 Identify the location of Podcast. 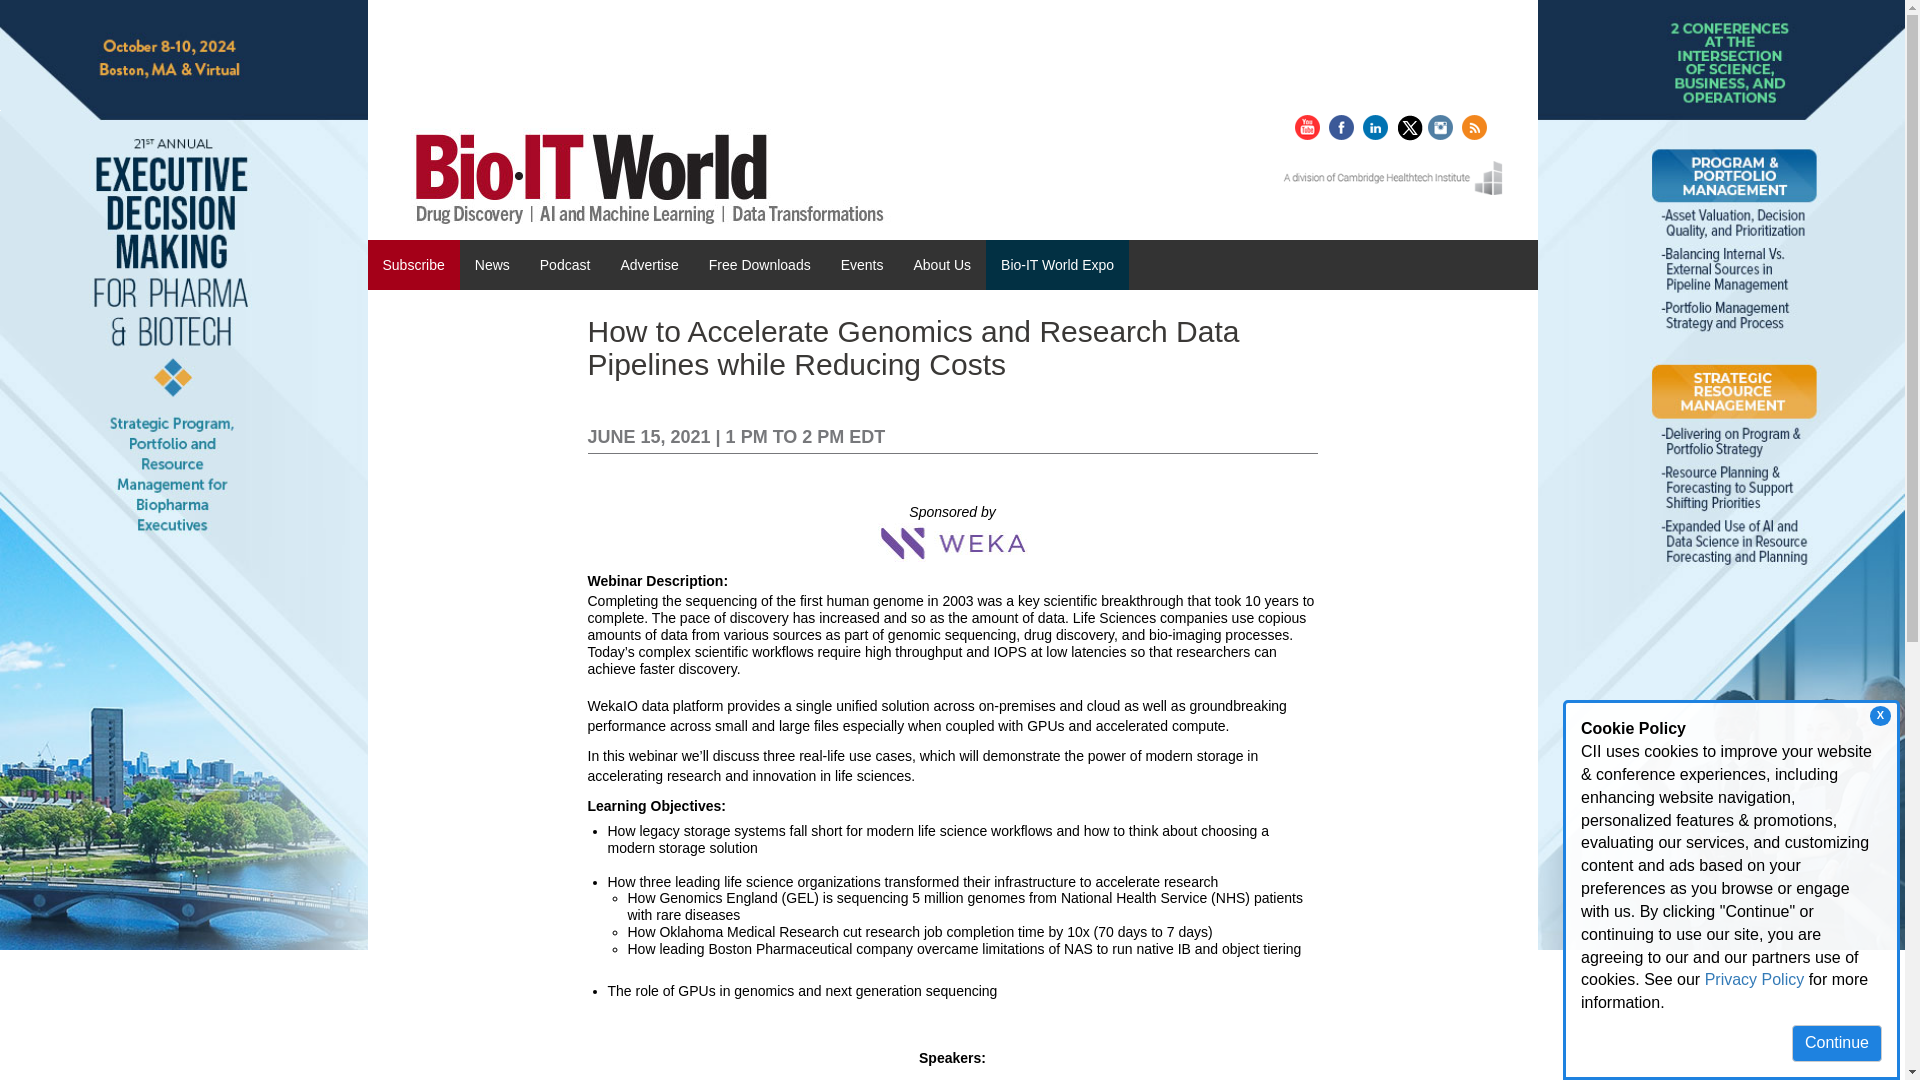
(565, 264).